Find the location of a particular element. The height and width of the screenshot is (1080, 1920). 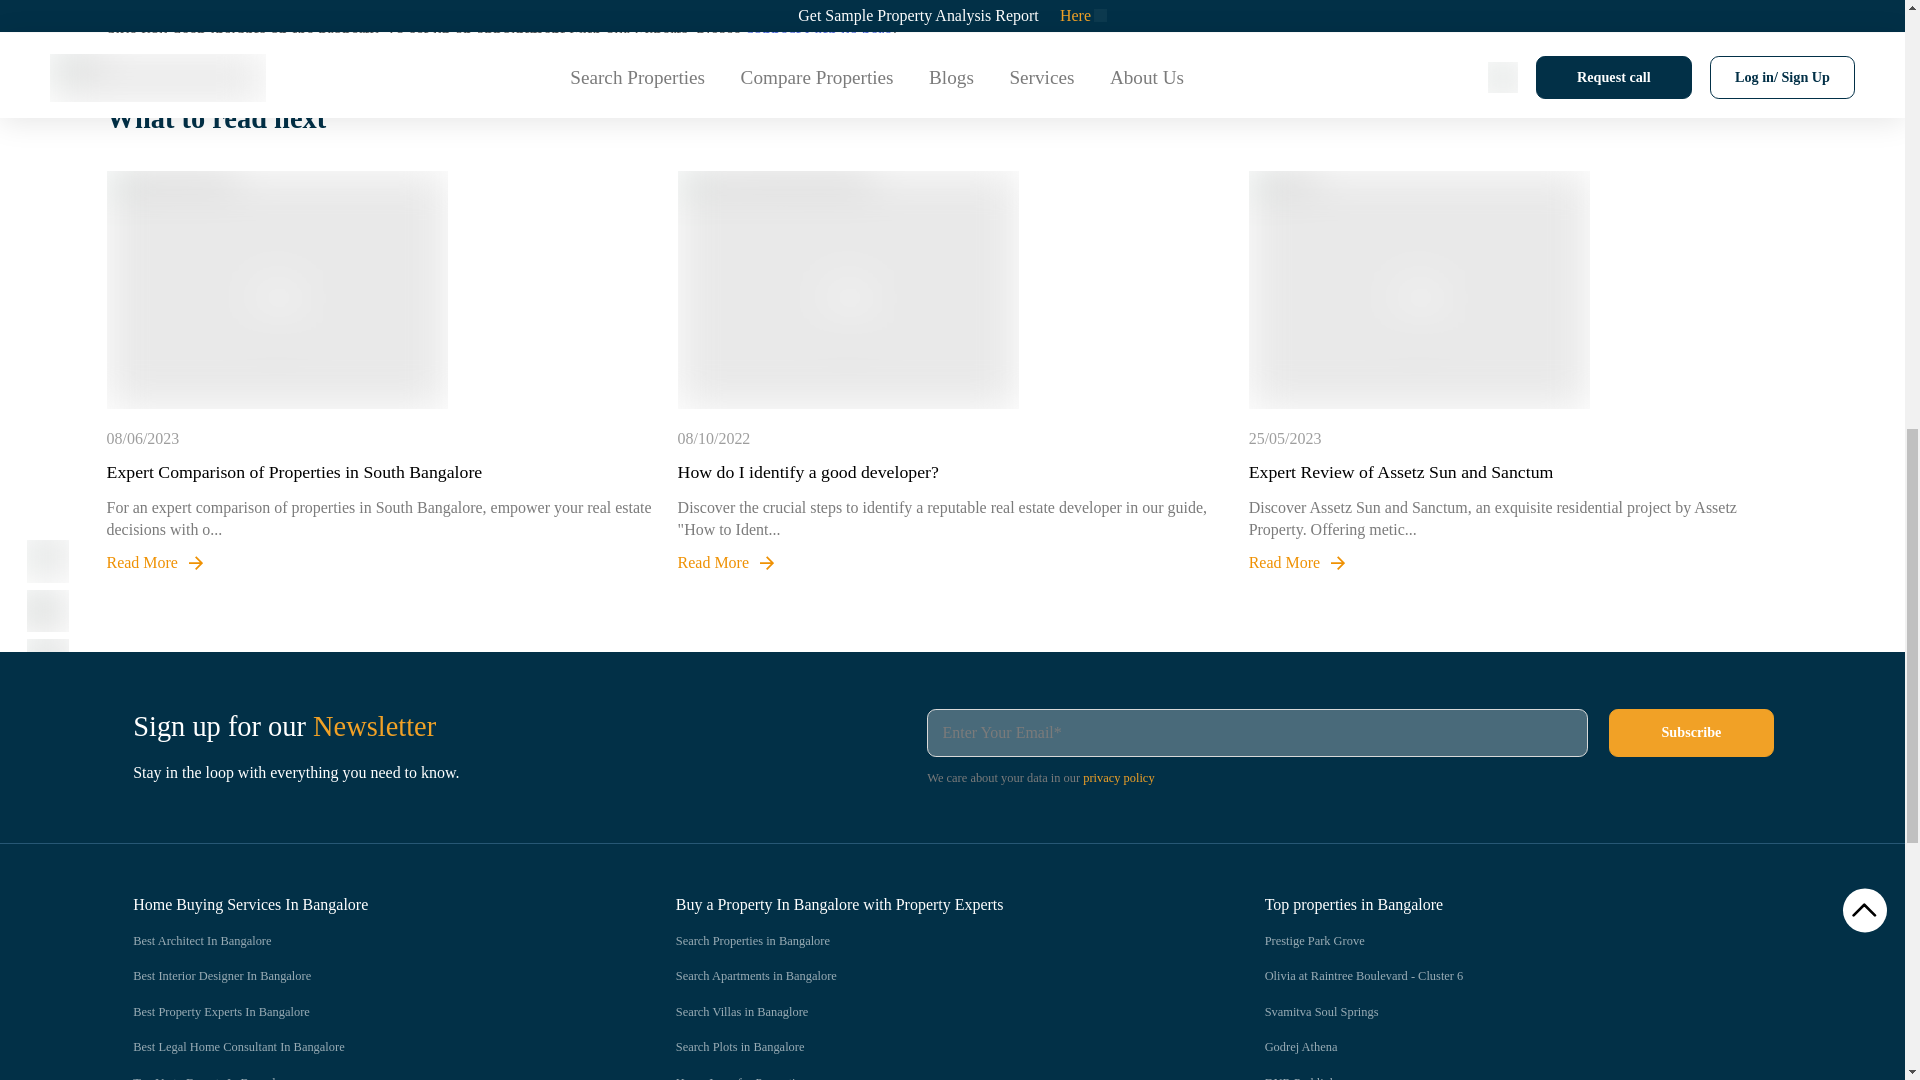

Svamitva Soul Springs is located at coordinates (1520, 1012).